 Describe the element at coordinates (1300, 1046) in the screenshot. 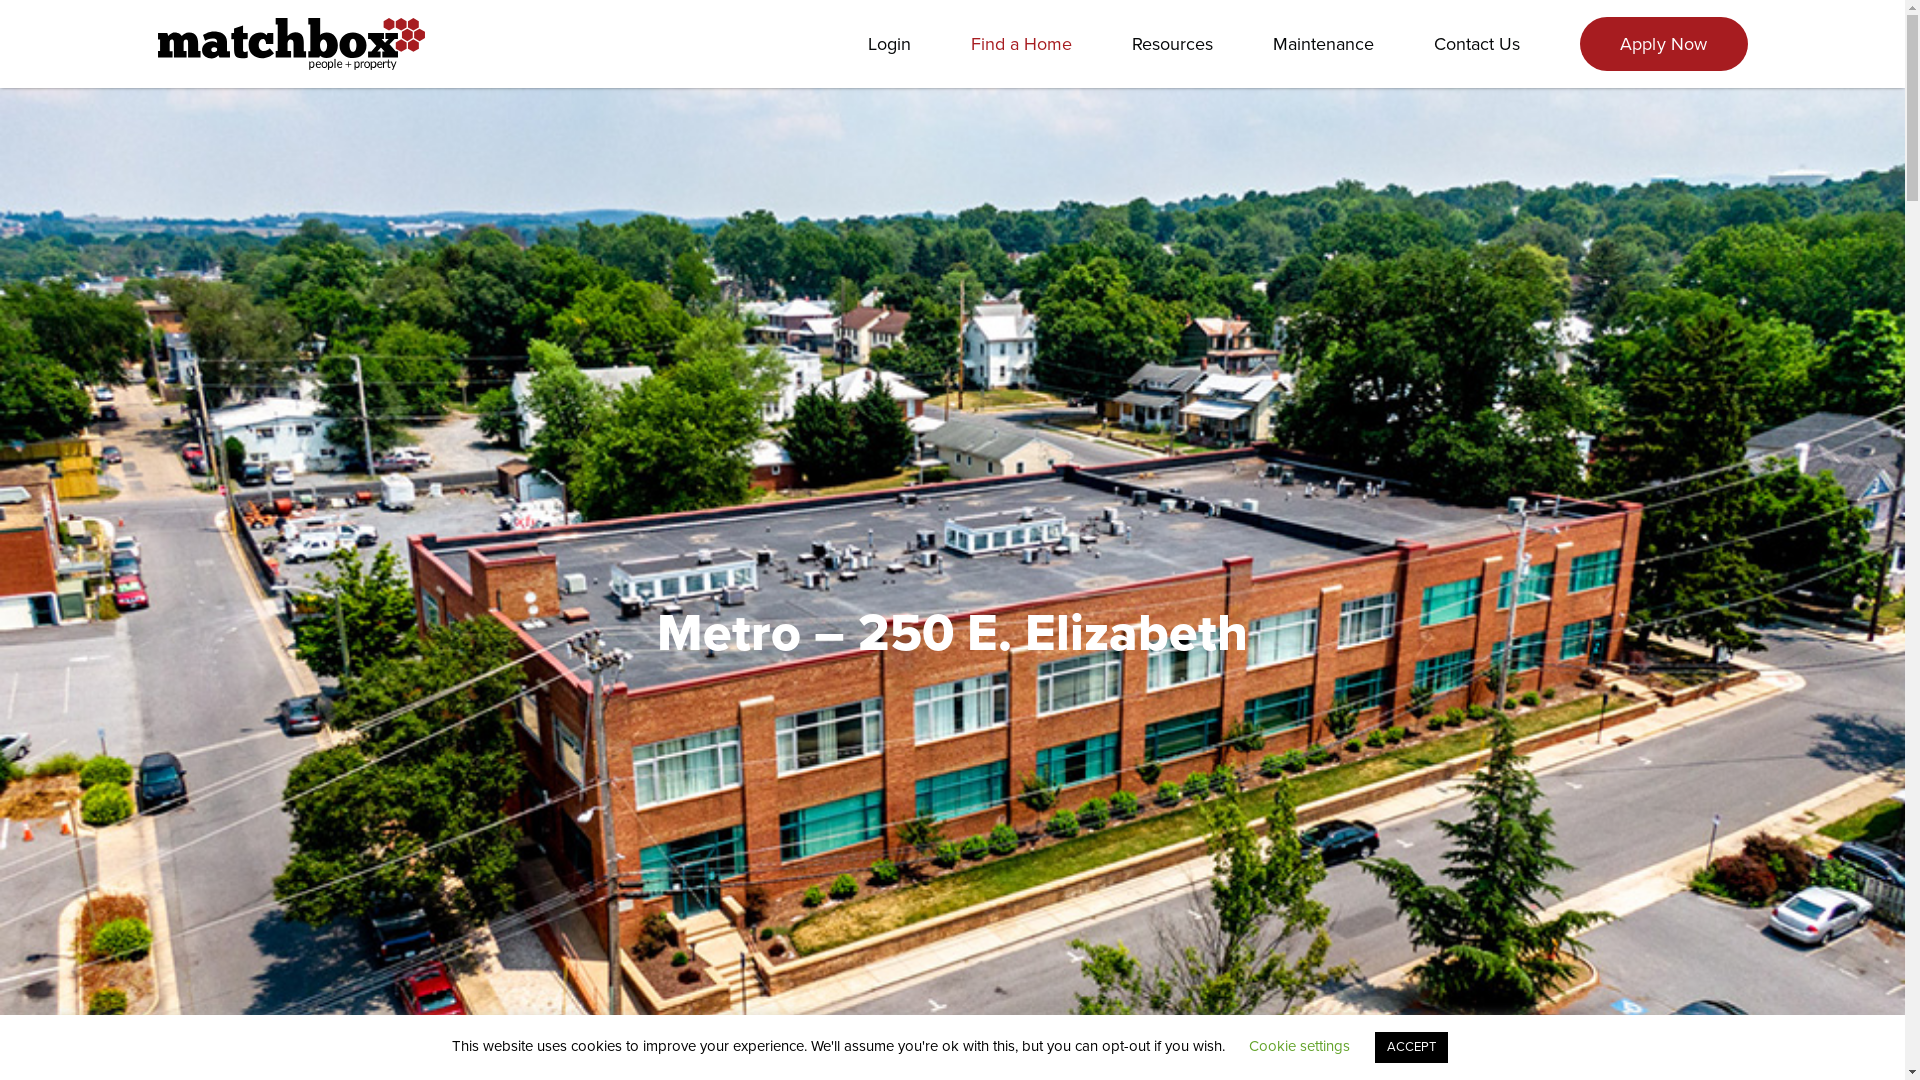

I see `Cookie settings` at that location.